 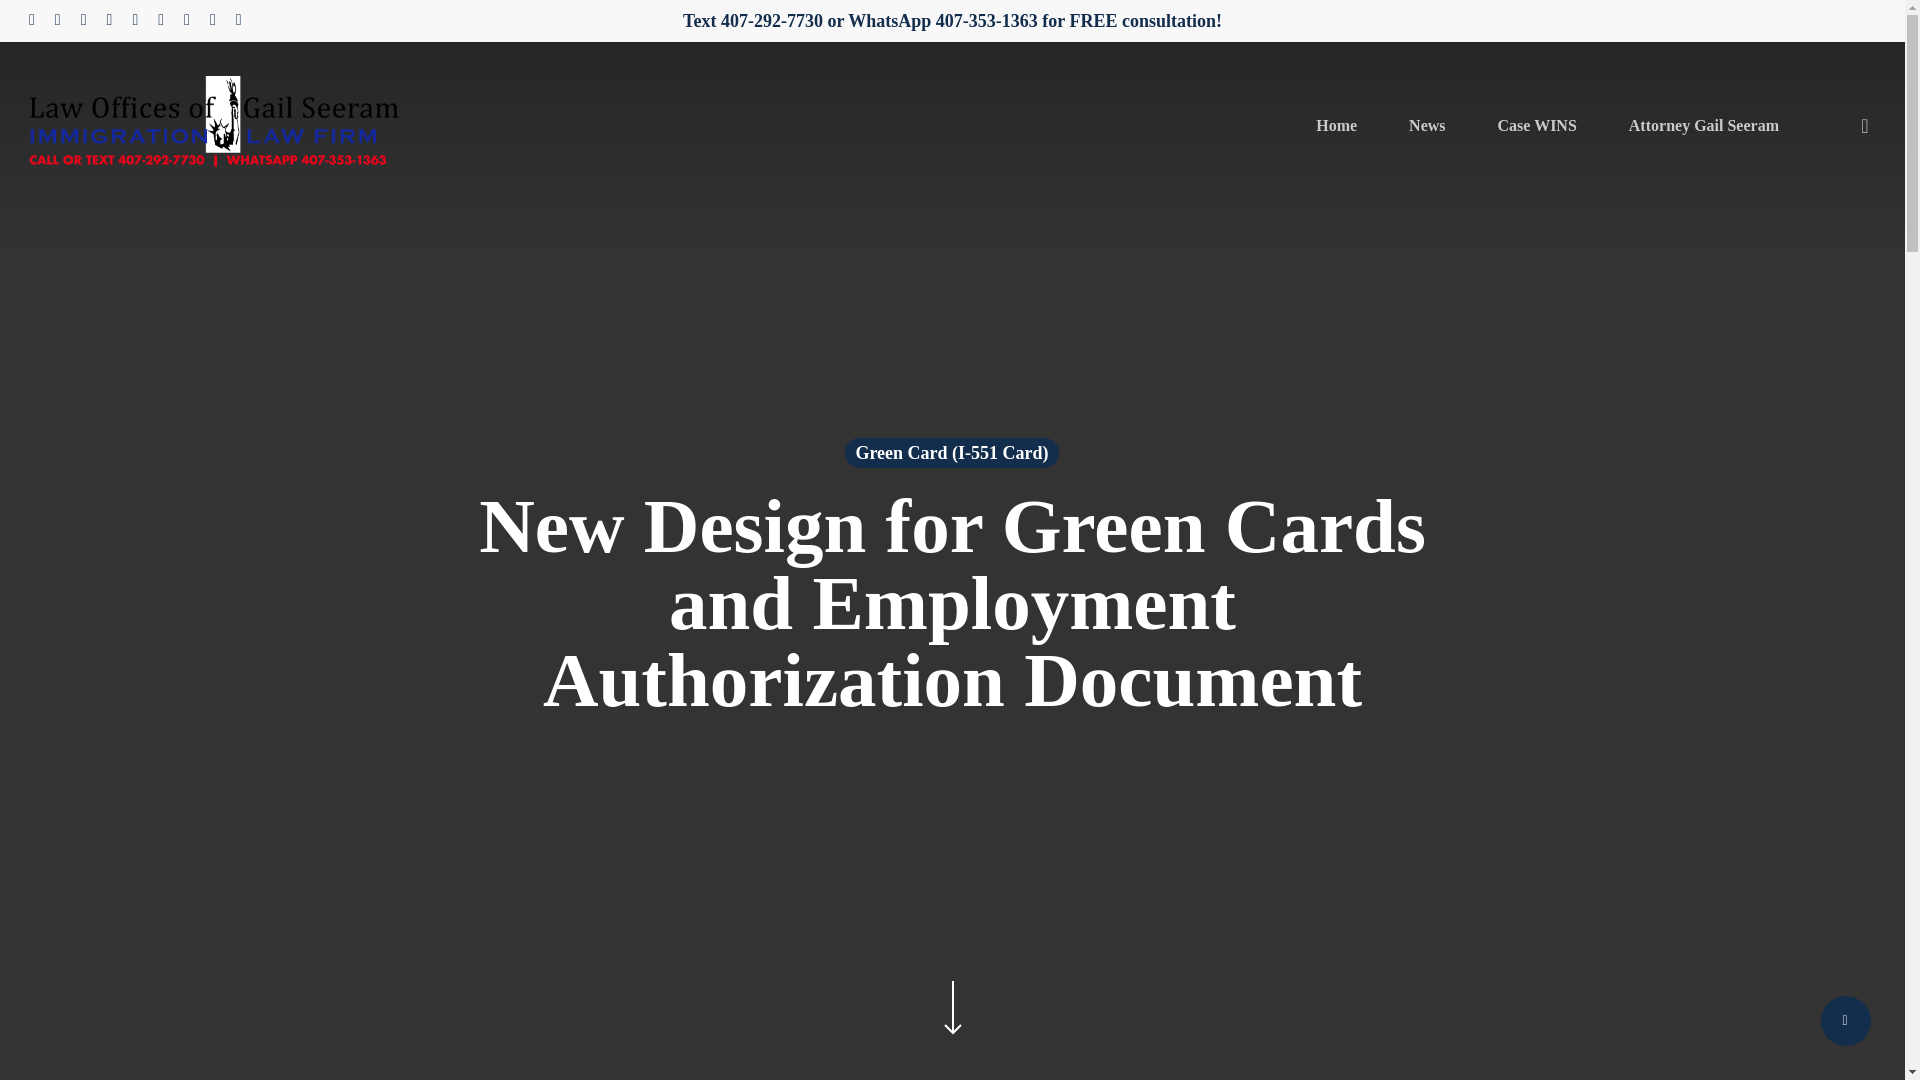 I want to click on News, so click(x=1427, y=125).